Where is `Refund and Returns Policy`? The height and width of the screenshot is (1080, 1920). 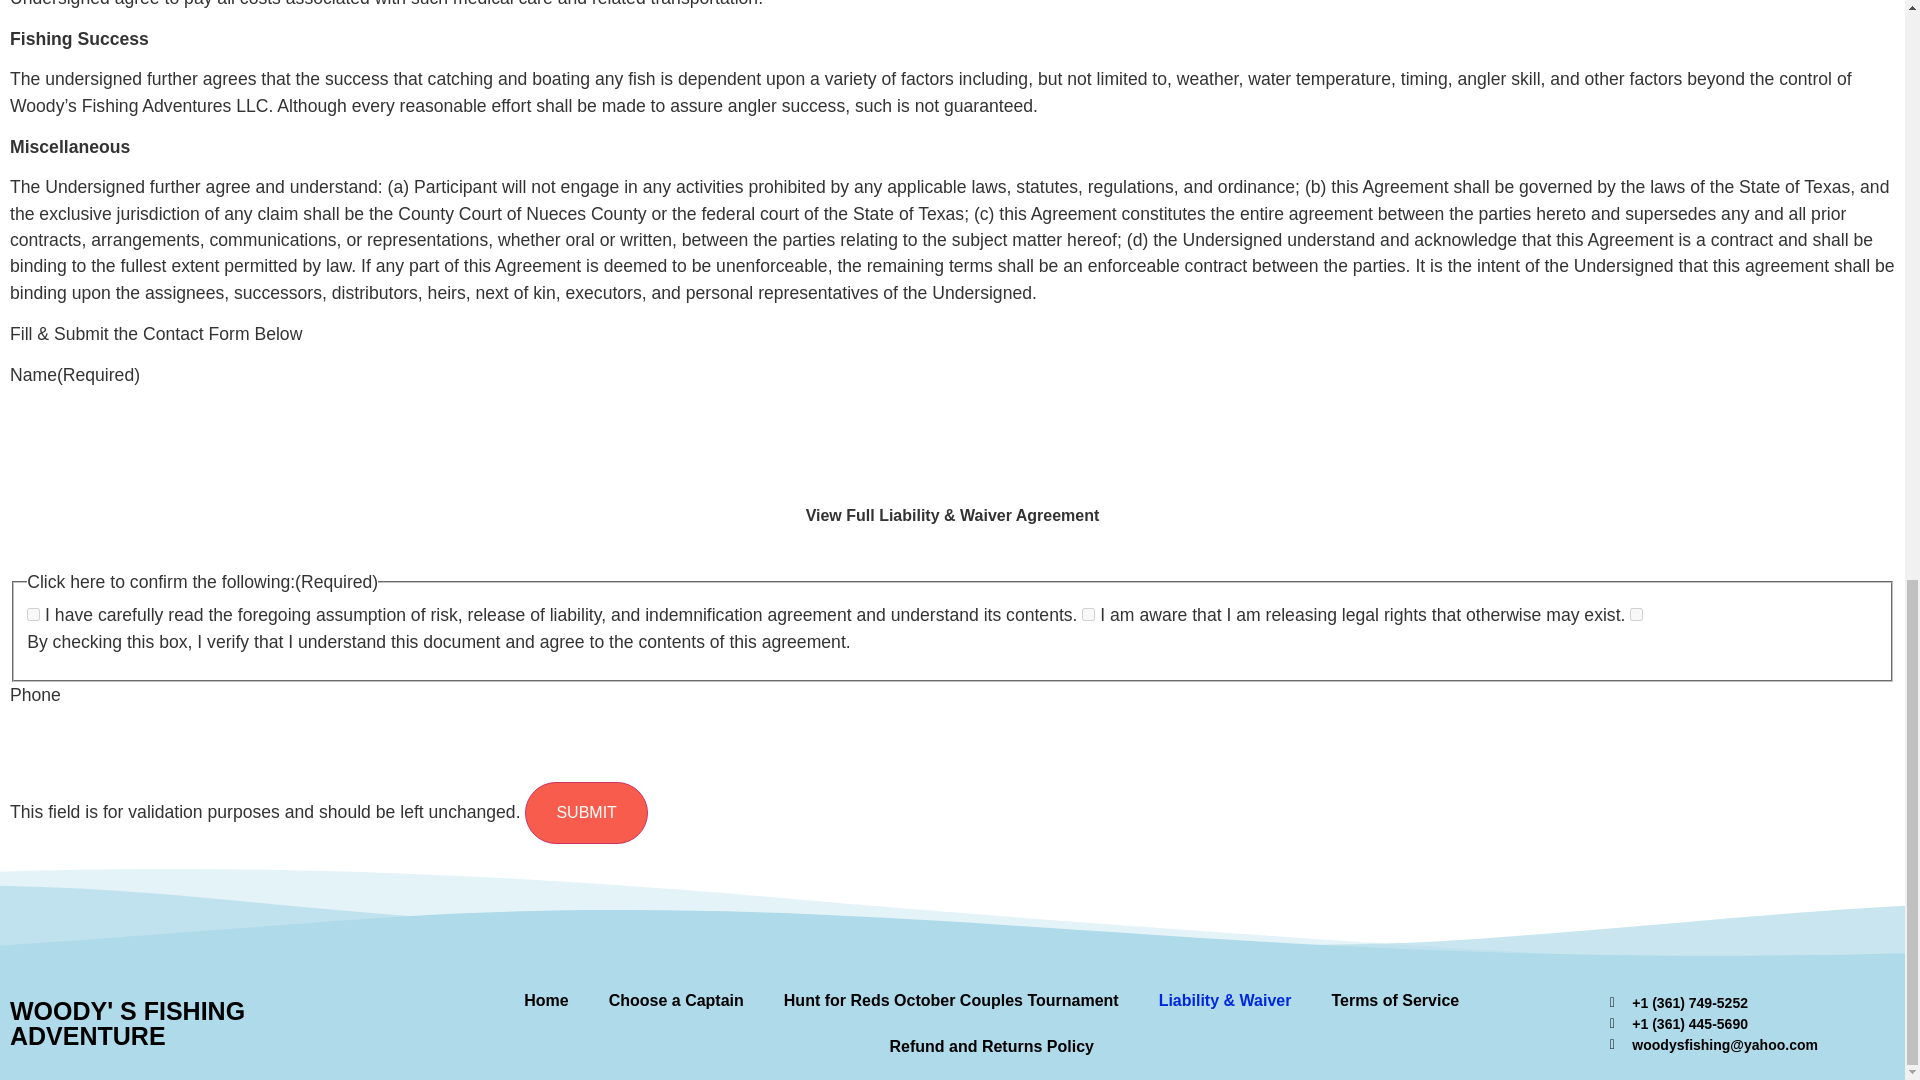 Refund and Returns Policy is located at coordinates (991, 1046).